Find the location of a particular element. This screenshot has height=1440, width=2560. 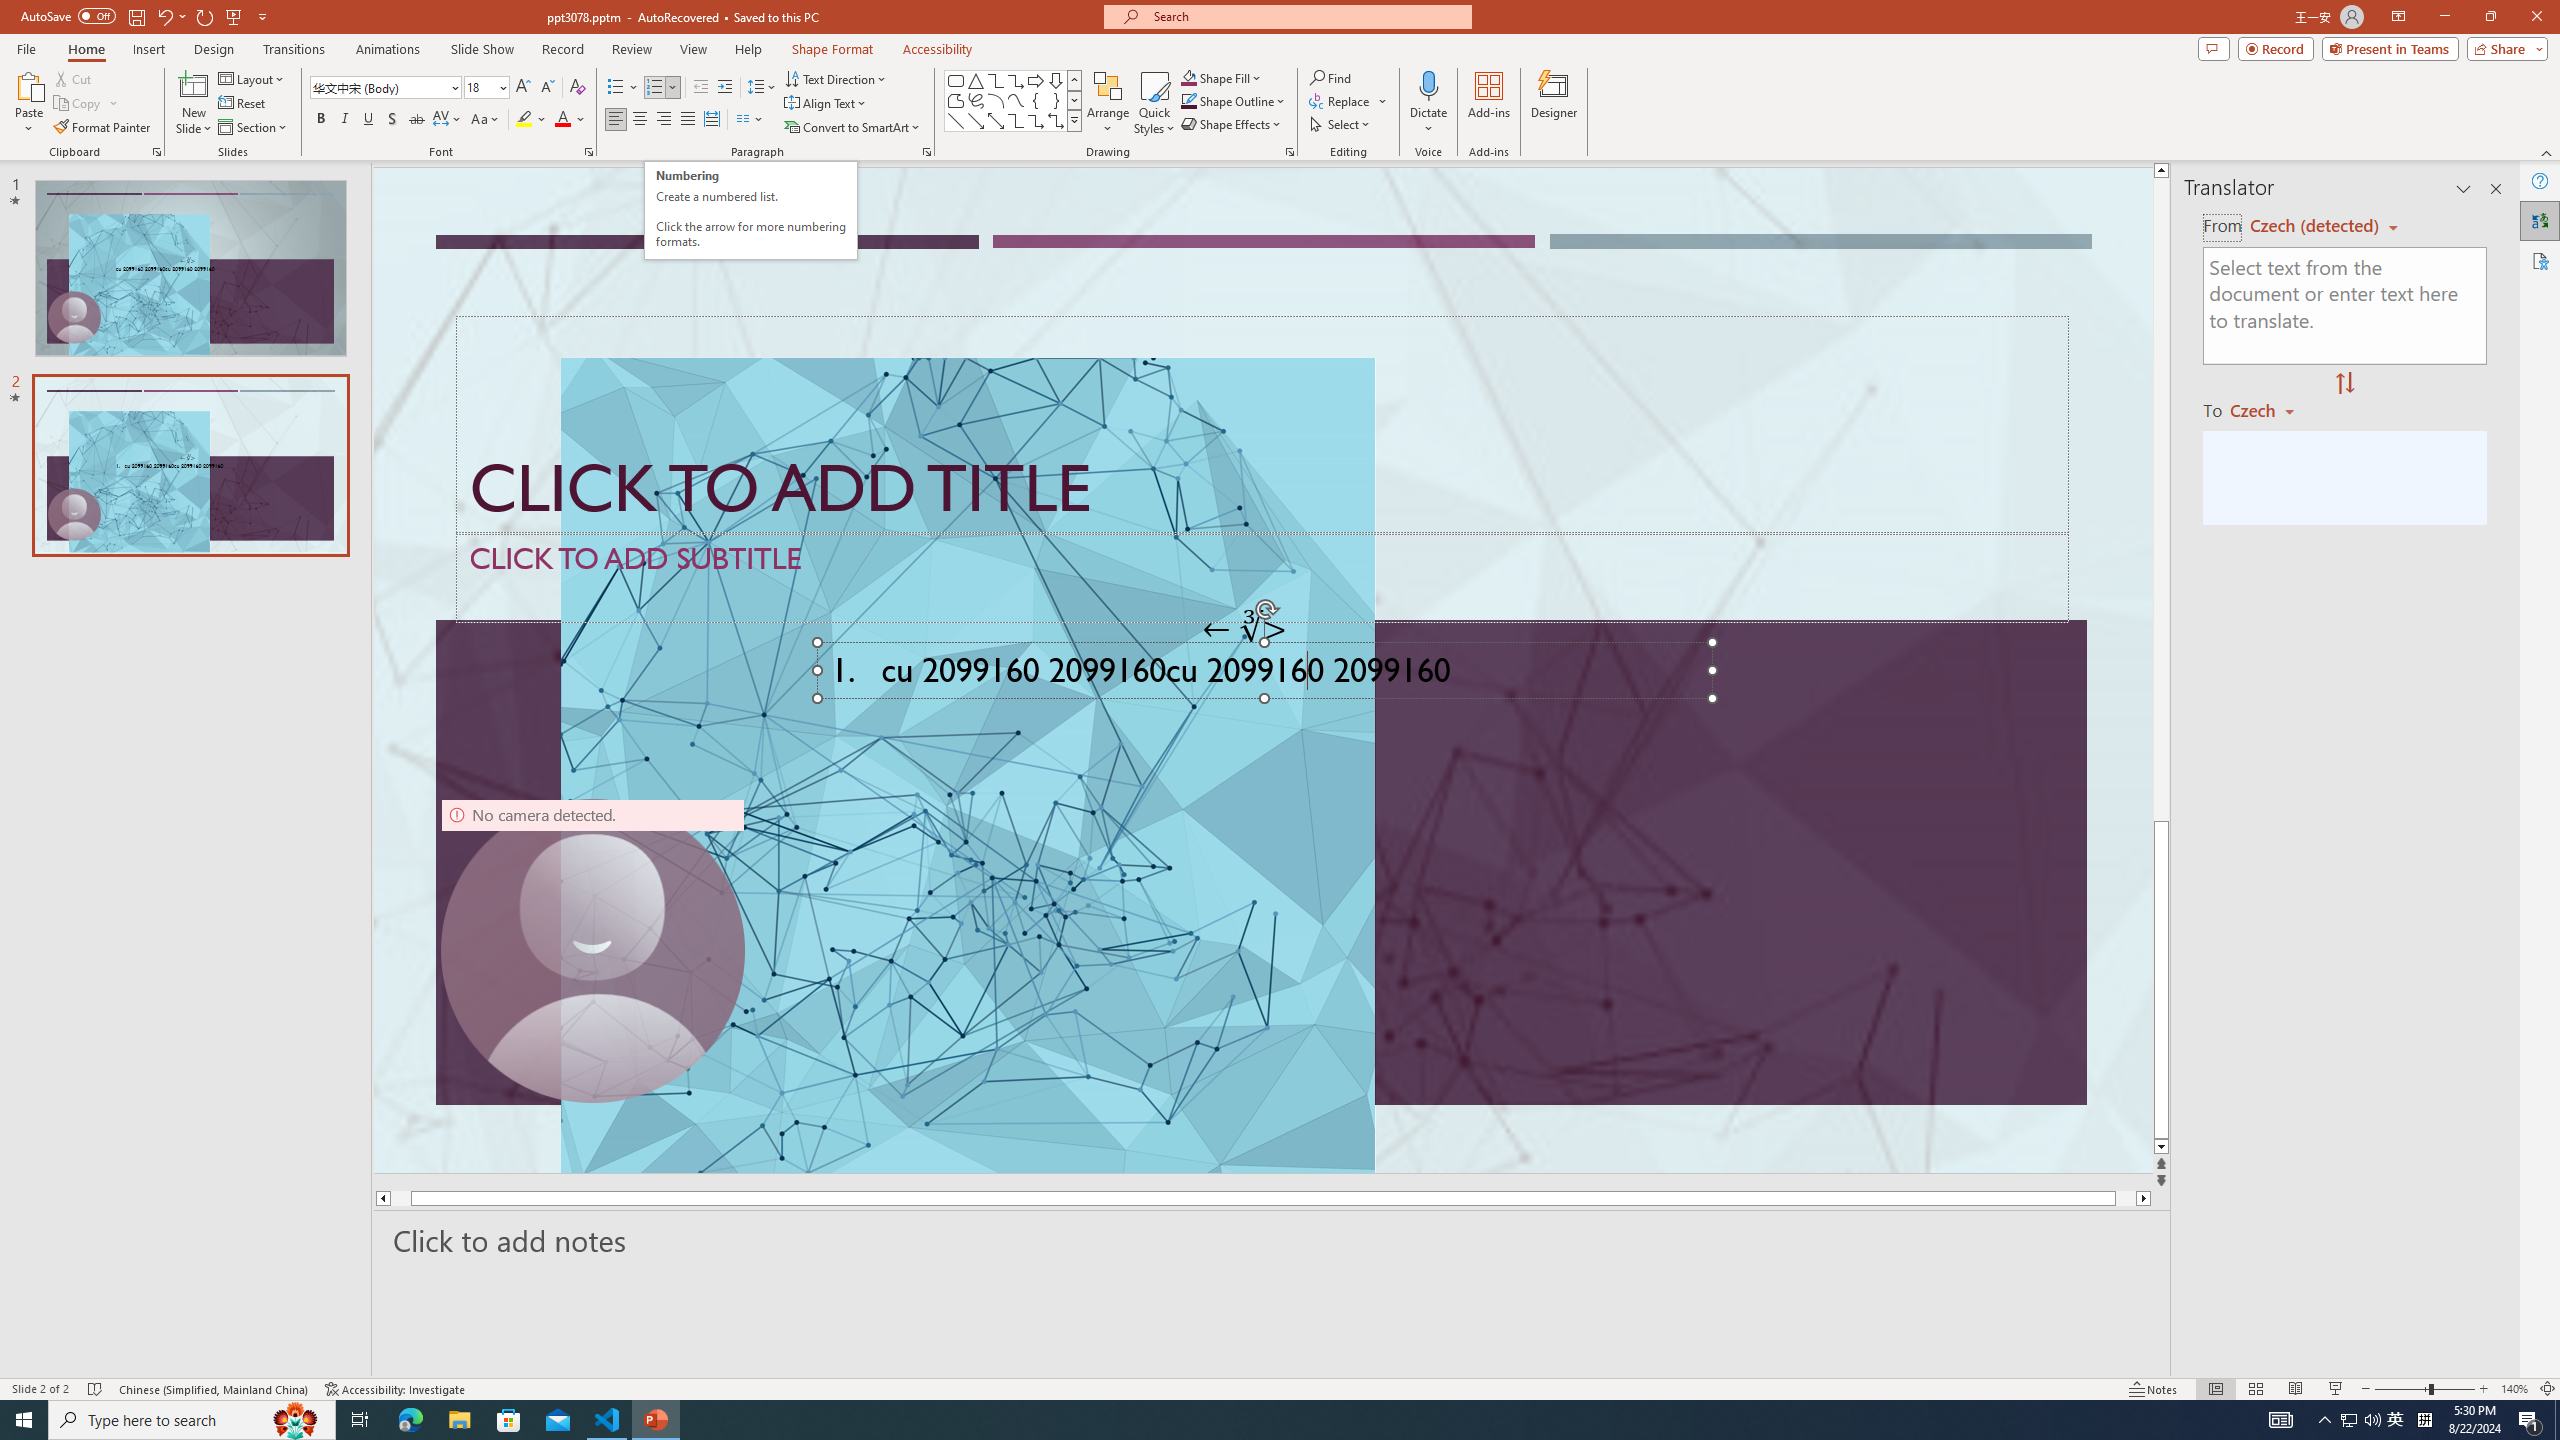

Office Clipboard... is located at coordinates (156, 152).